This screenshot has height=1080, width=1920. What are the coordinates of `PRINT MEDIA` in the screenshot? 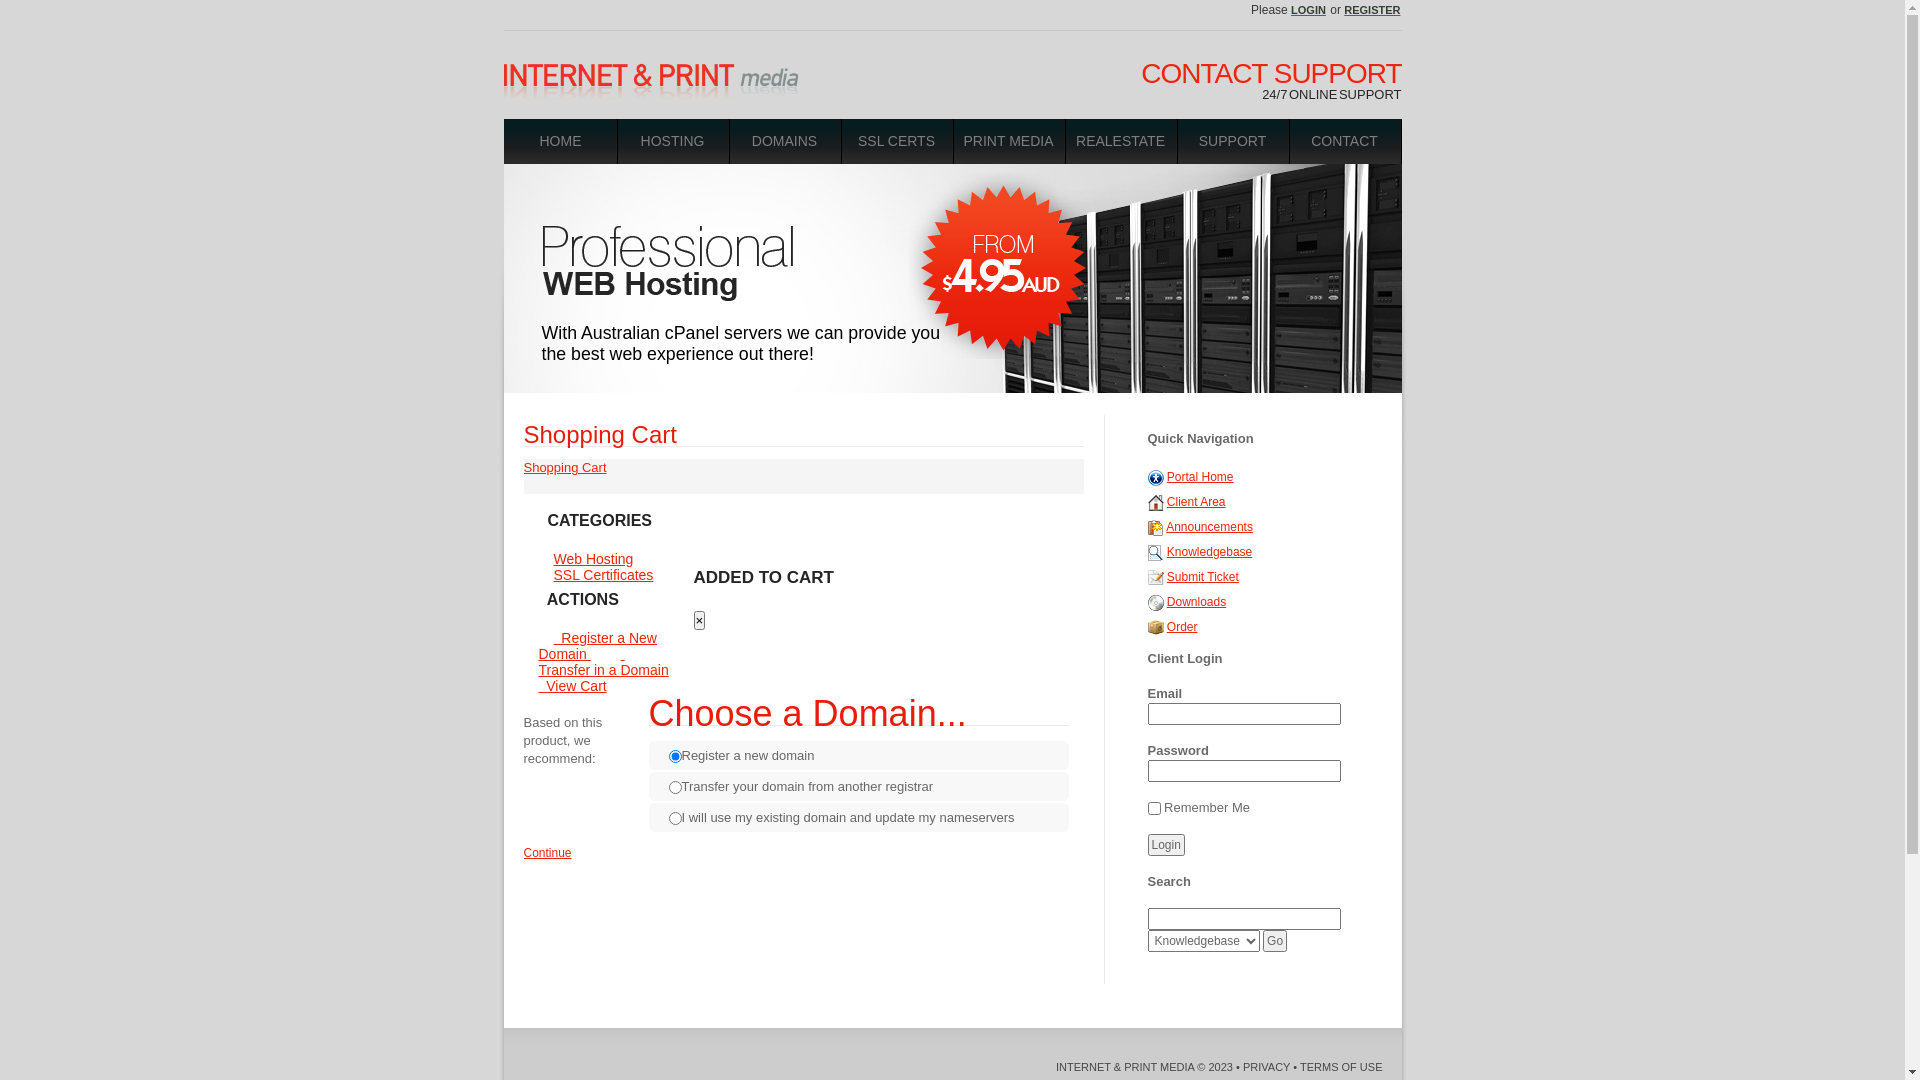 It's located at (1009, 142).